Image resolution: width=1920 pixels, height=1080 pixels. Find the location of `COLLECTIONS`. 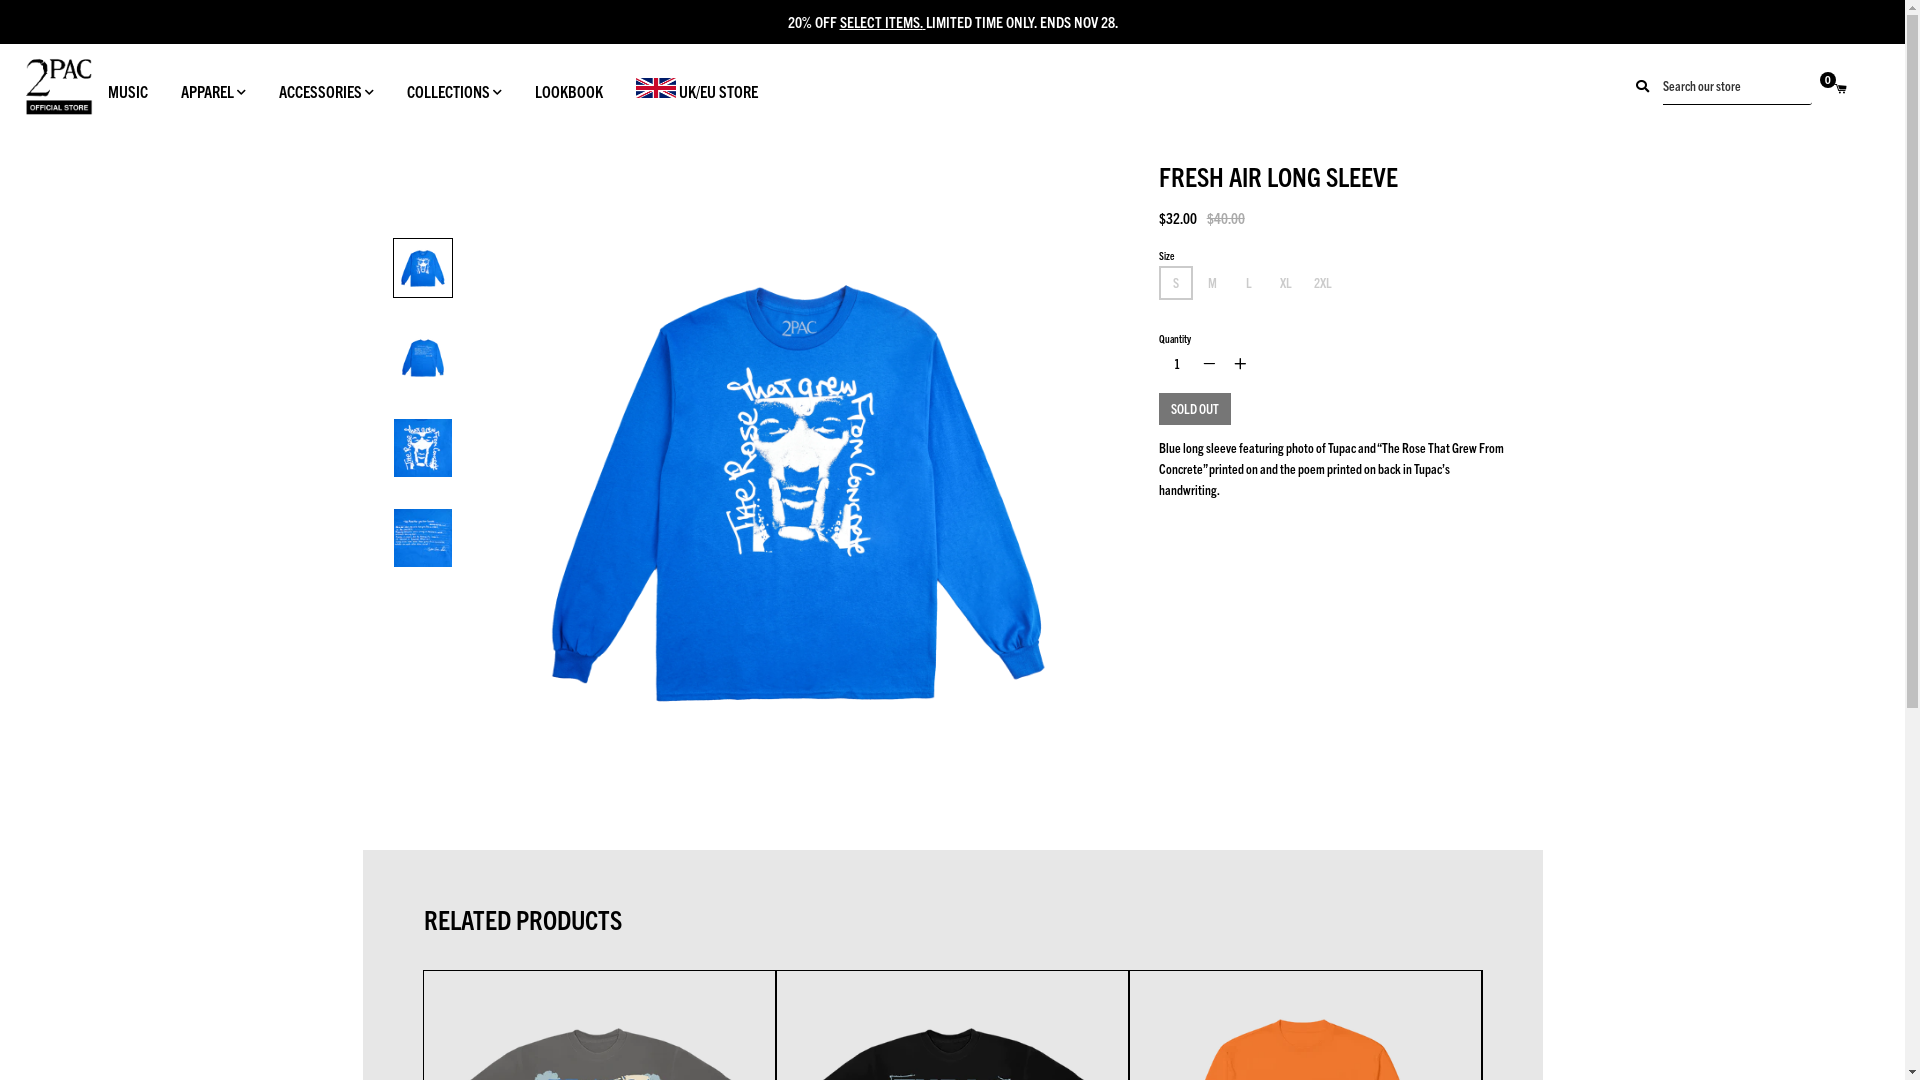

COLLECTIONS is located at coordinates (454, 88).